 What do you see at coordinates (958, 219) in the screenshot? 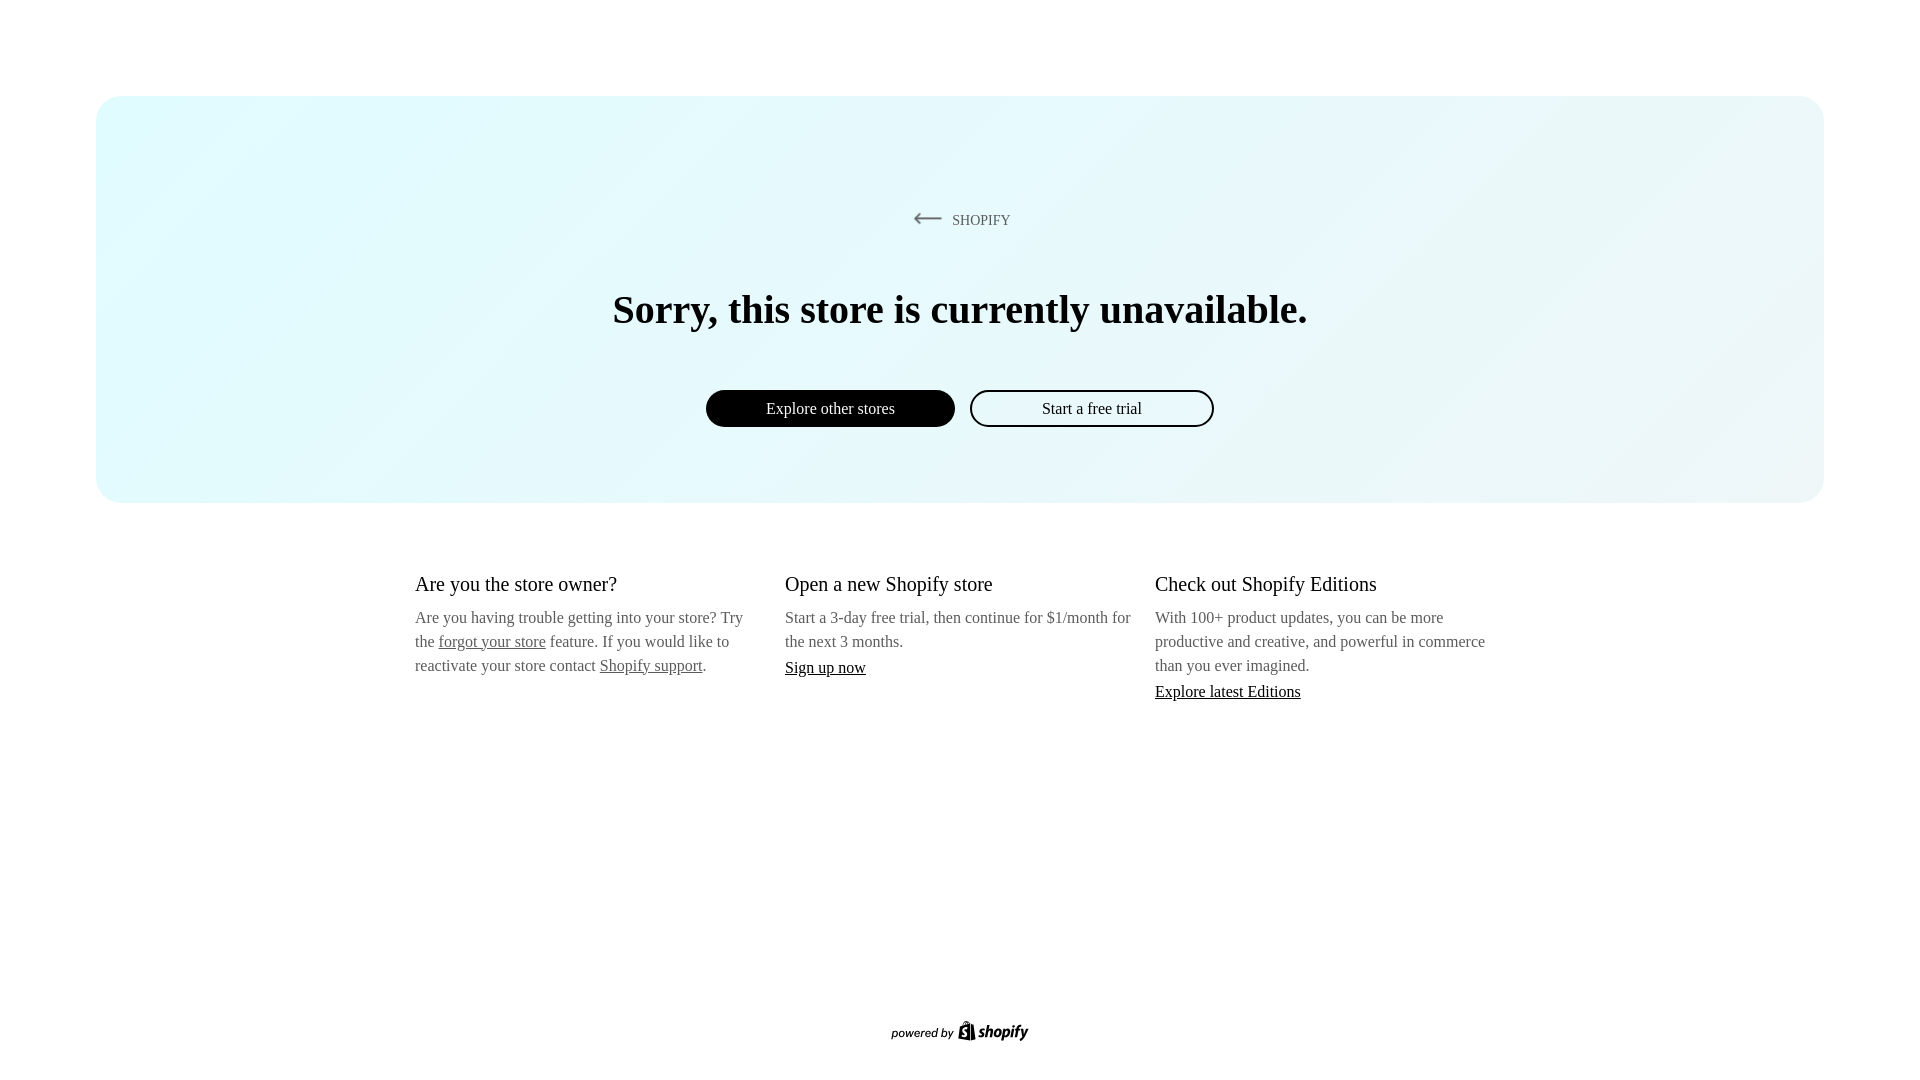
I see `SHOPIFY` at bounding box center [958, 219].